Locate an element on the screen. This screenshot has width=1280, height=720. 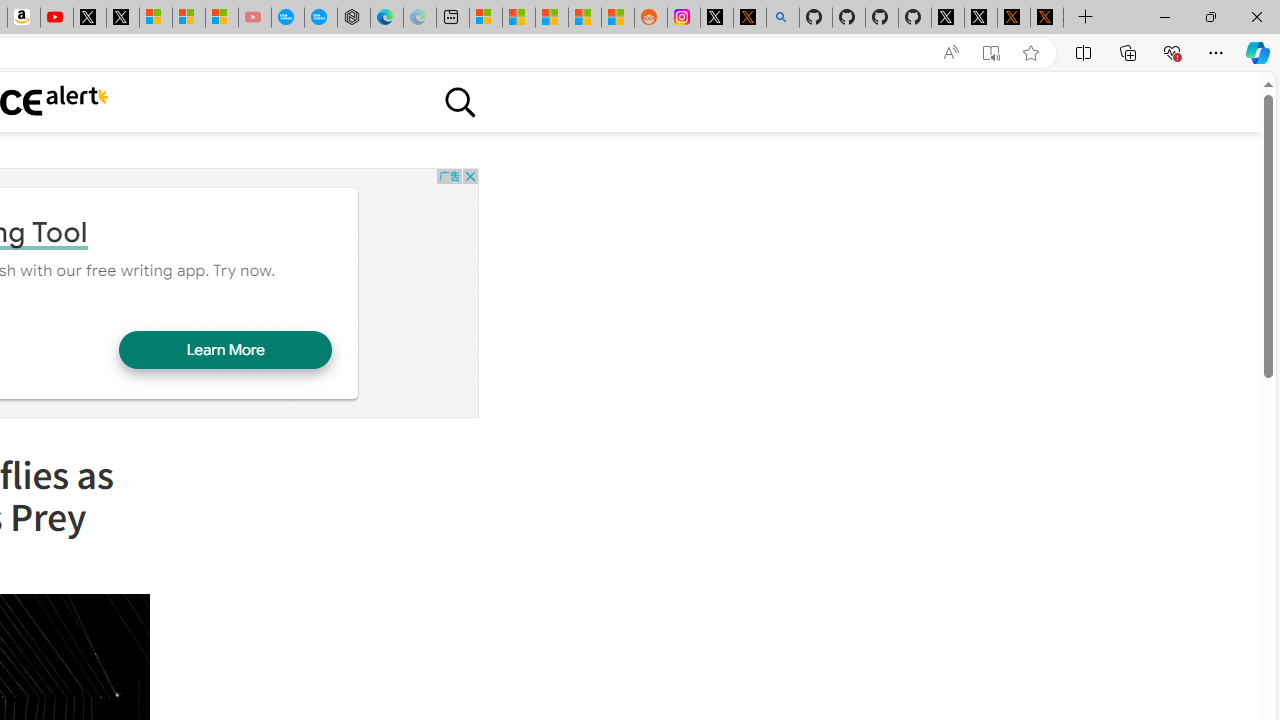
X Privacy Policy is located at coordinates (1046, 18).